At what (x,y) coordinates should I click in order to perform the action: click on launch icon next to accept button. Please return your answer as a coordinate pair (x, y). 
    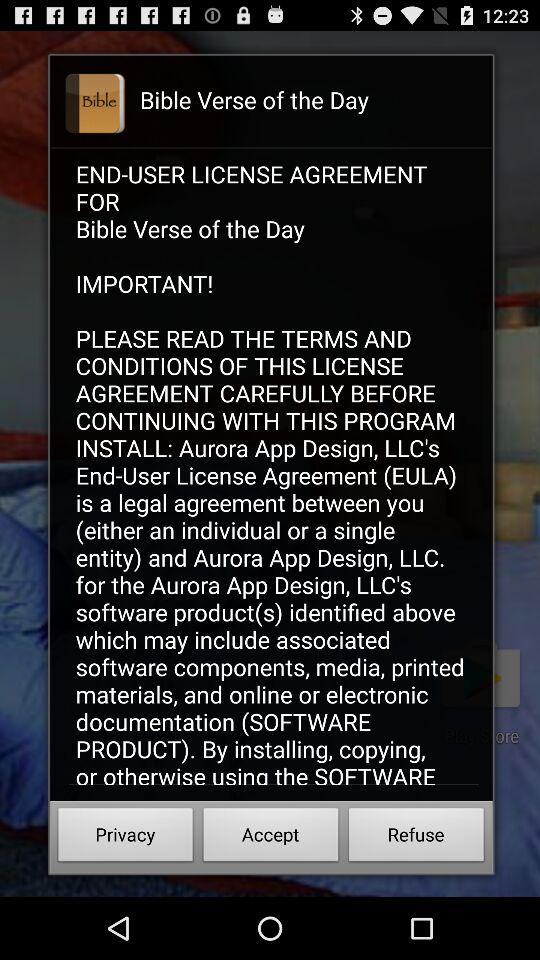
    Looking at the image, I should click on (126, 838).